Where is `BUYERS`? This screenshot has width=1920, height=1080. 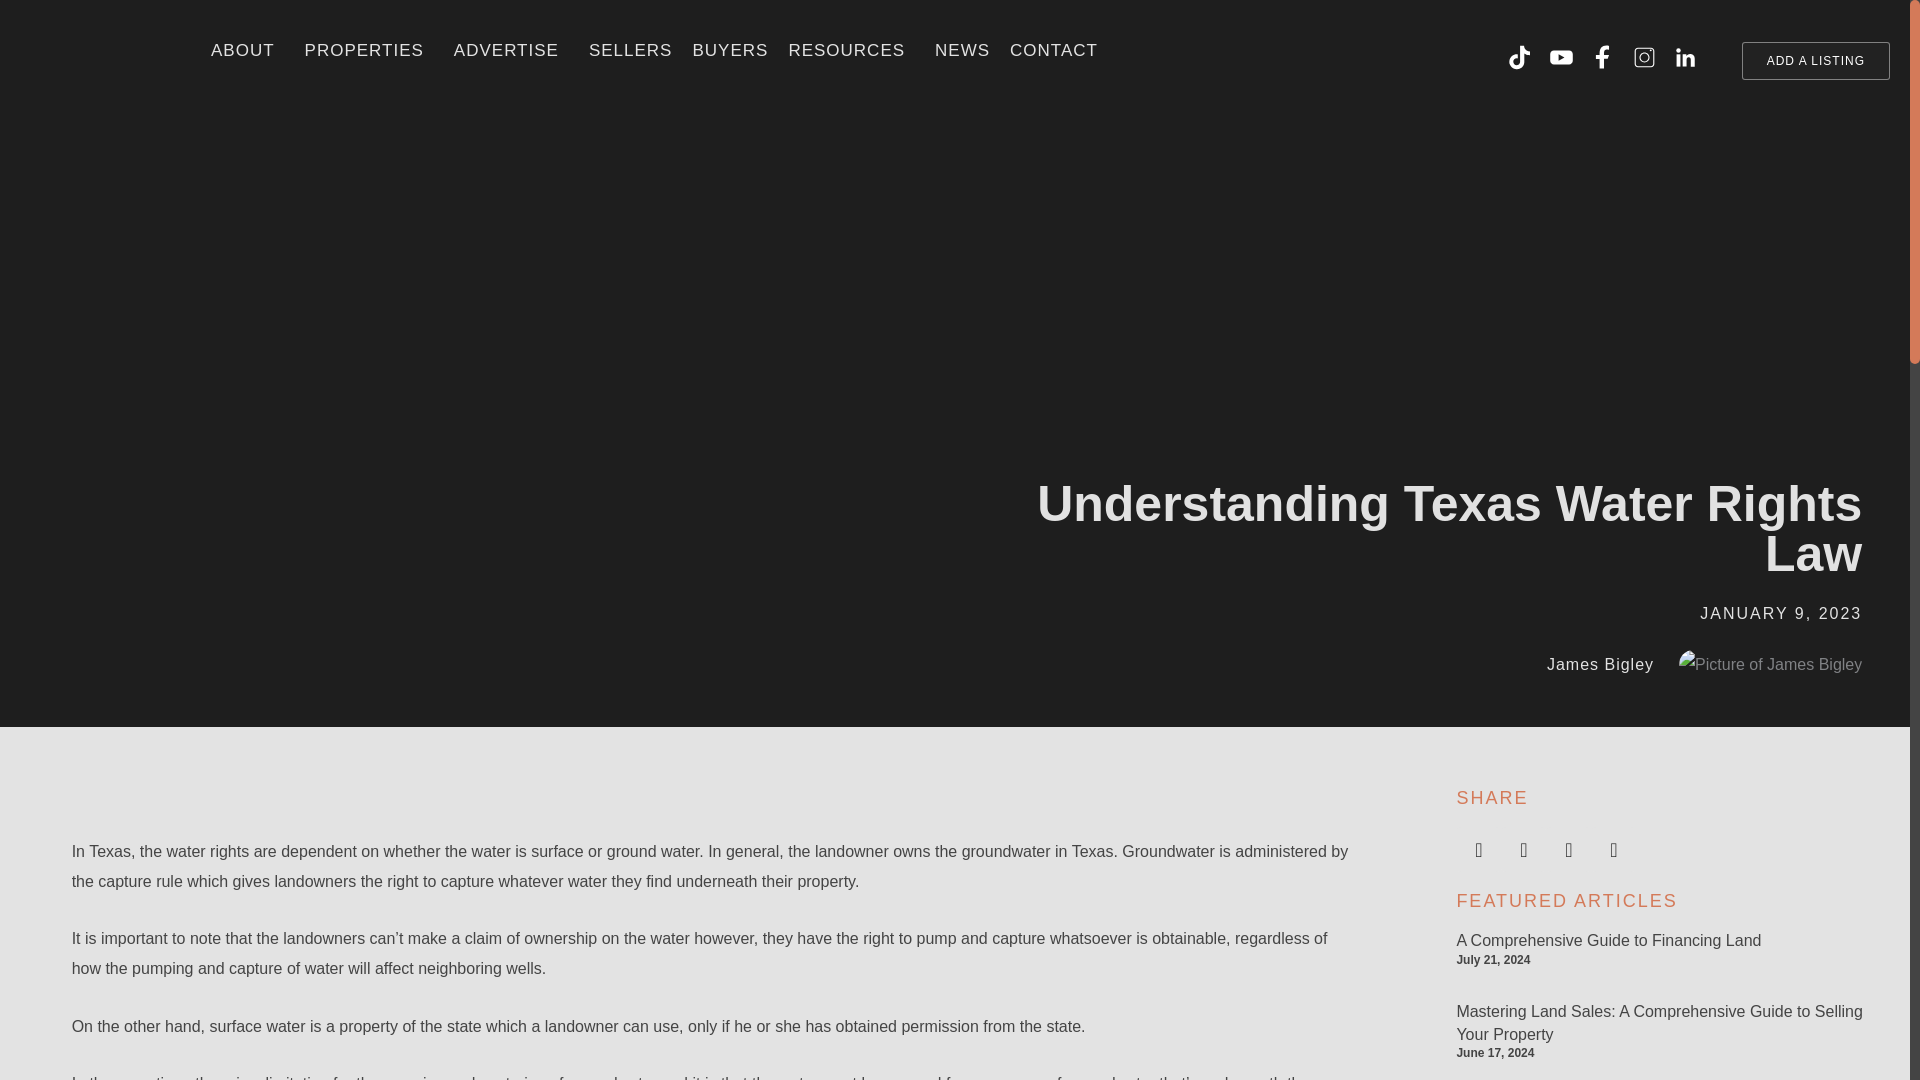 BUYERS is located at coordinates (729, 50).